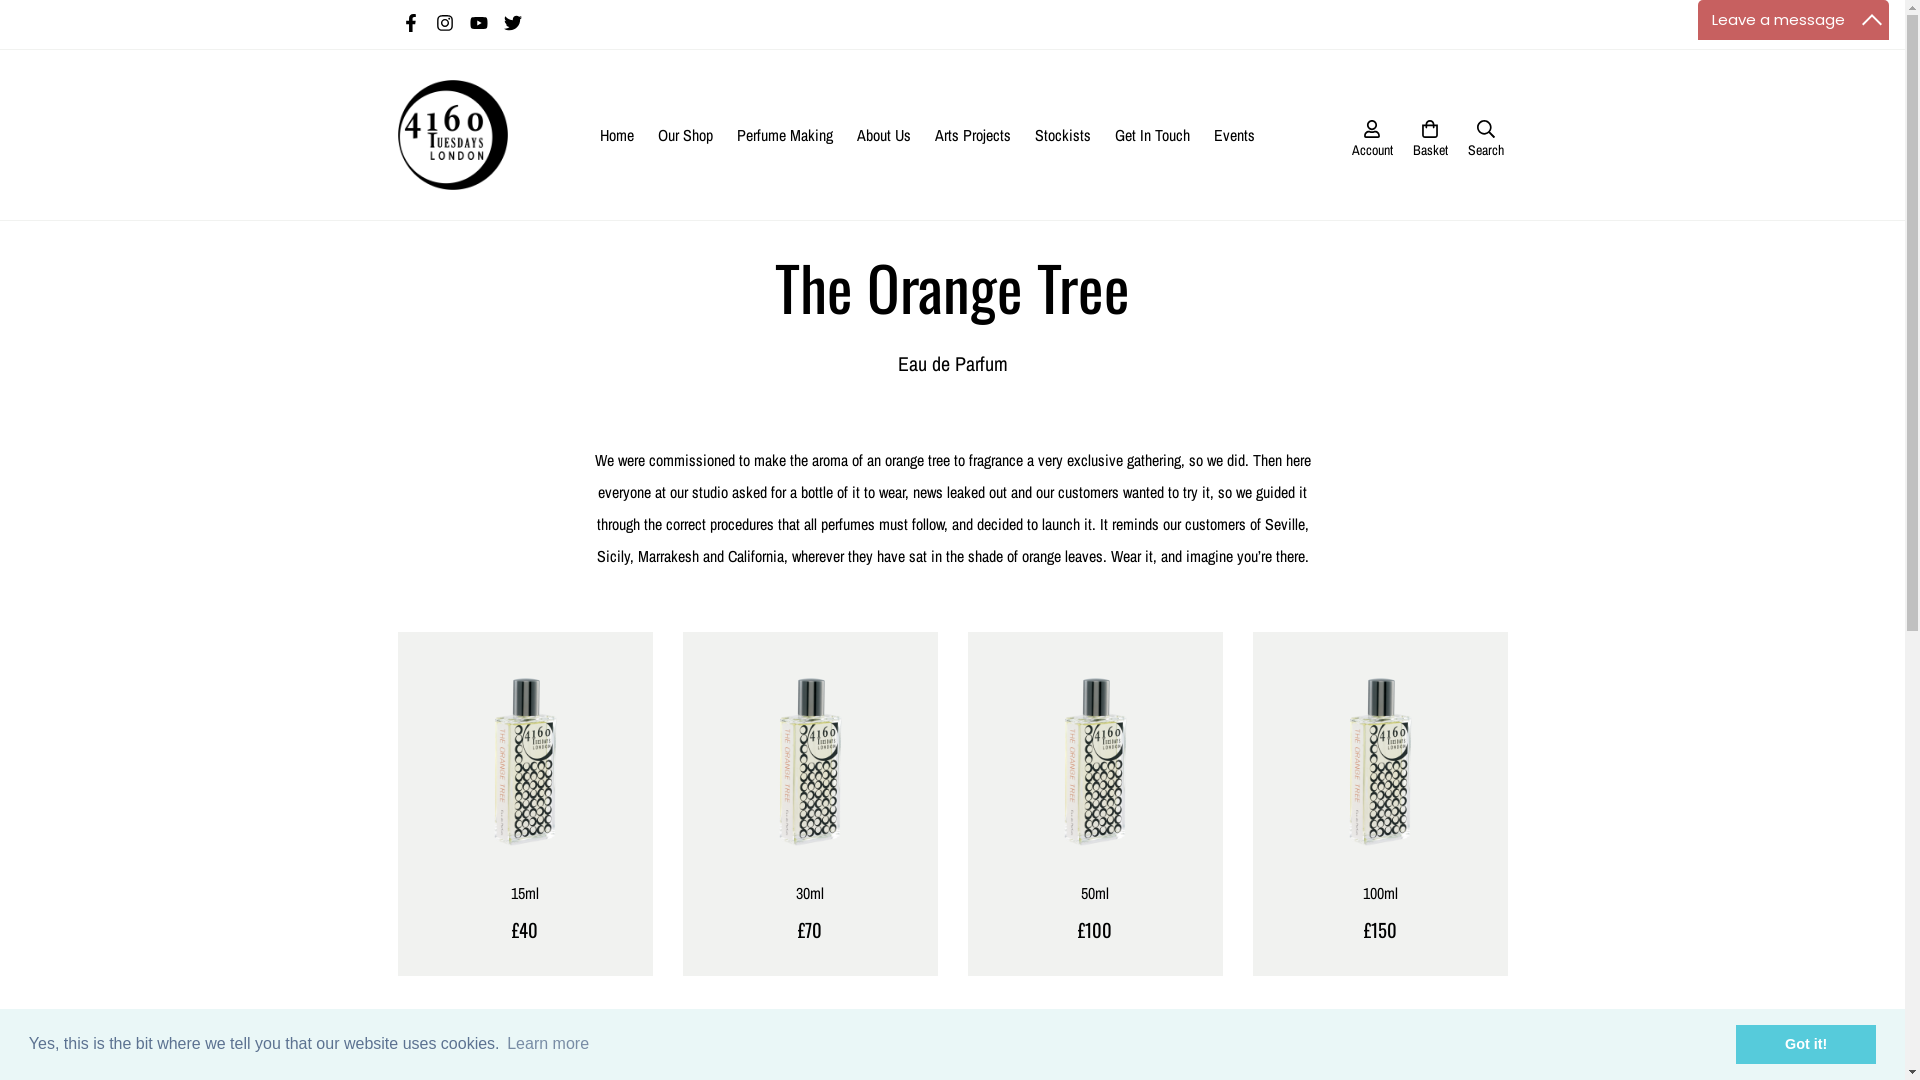 The width and height of the screenshot is (1920, 1080). I want to click on Maximize, so click(1872, 20).